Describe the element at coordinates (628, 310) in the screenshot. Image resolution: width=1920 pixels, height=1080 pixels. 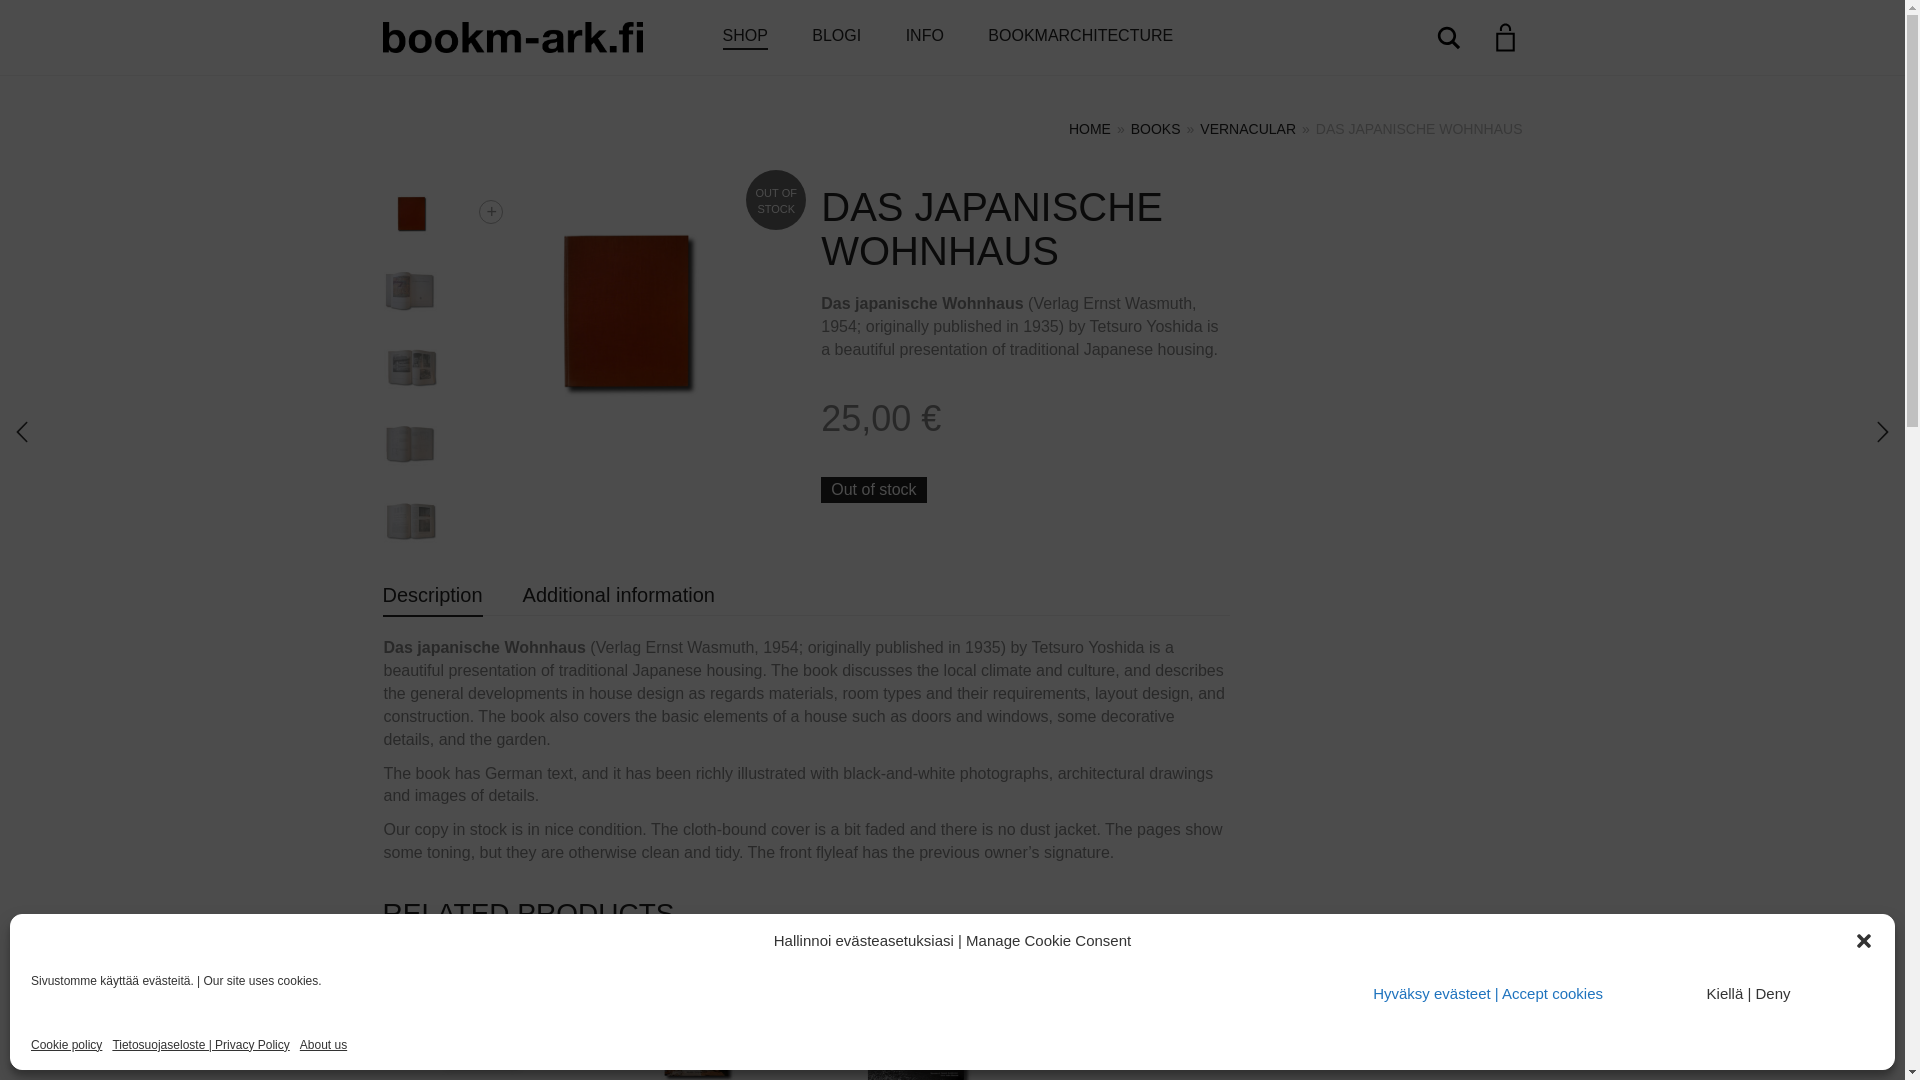
I see `Yoshida-Das-japanische-Wohnhaus-kansi` at that location.